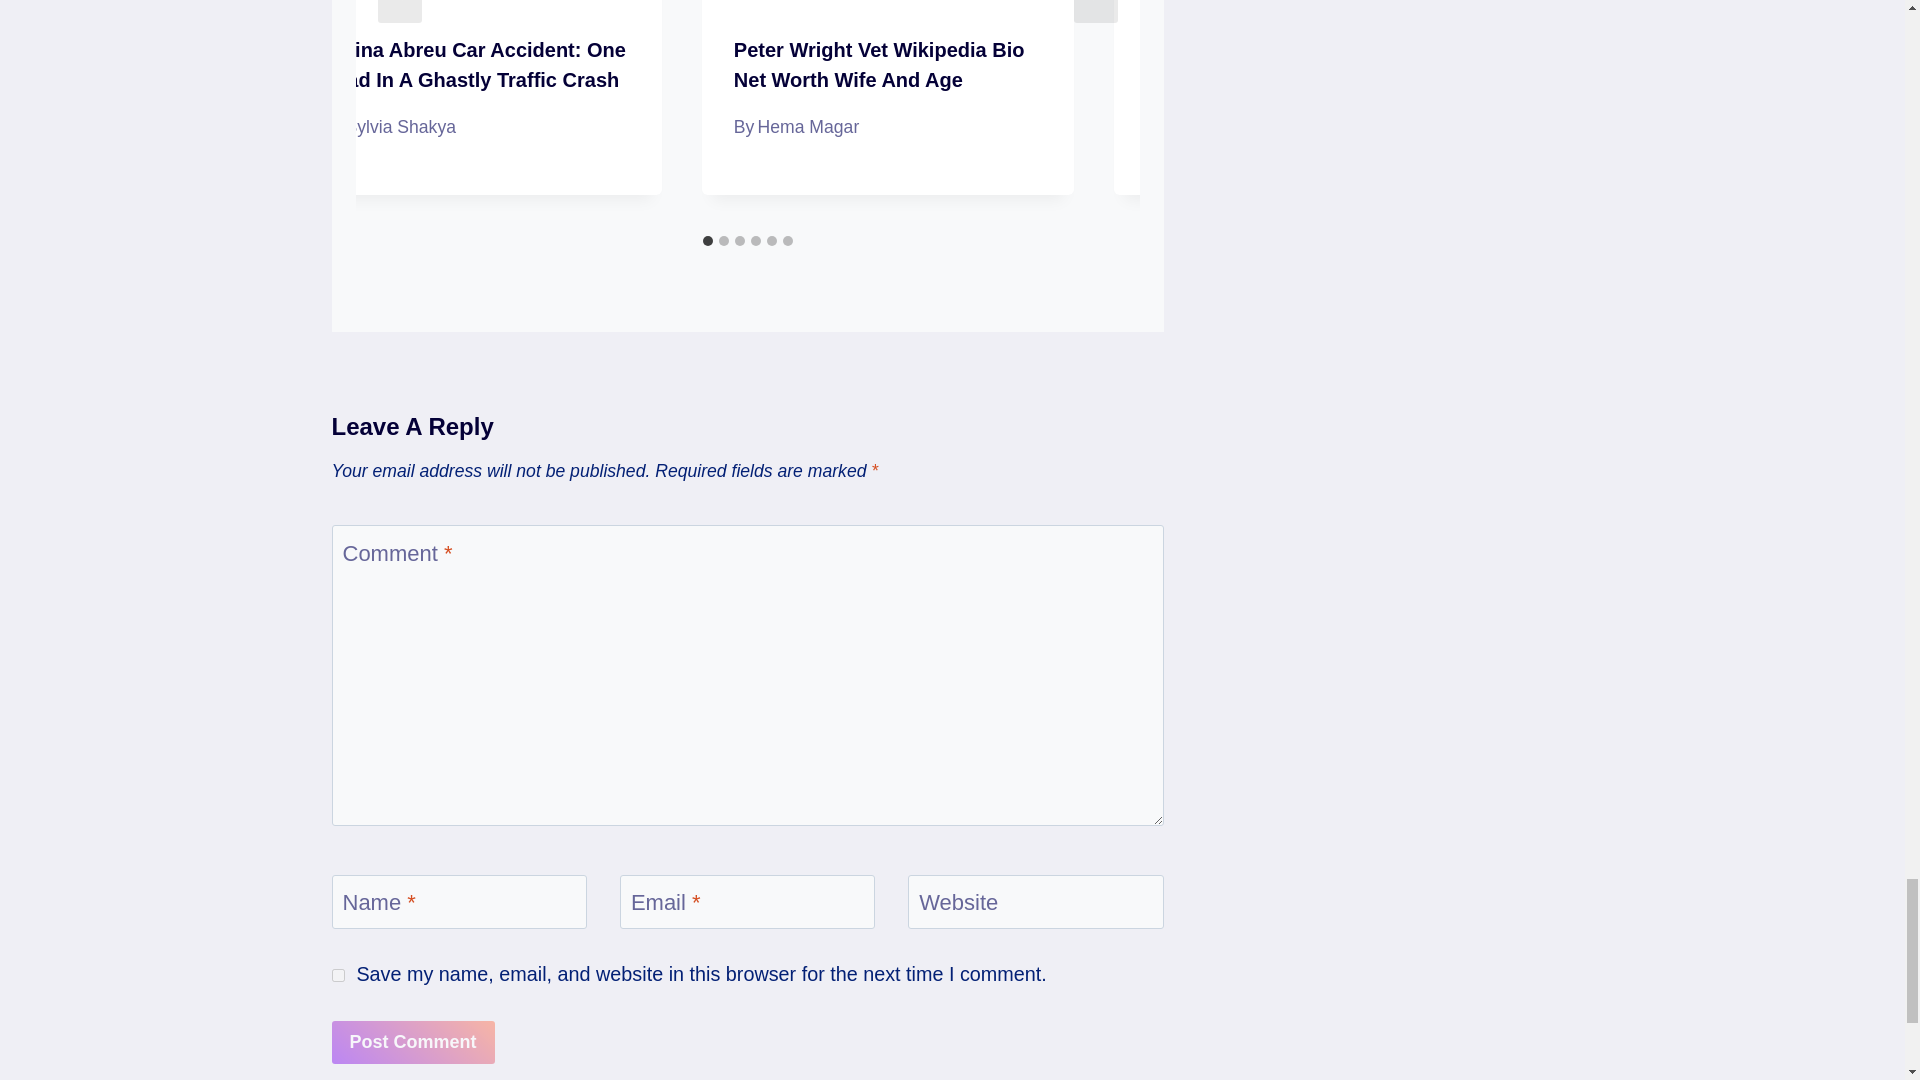 This screenshot has width=1920, height=1080. I want to click on Post Comment, so click(414, 1042).